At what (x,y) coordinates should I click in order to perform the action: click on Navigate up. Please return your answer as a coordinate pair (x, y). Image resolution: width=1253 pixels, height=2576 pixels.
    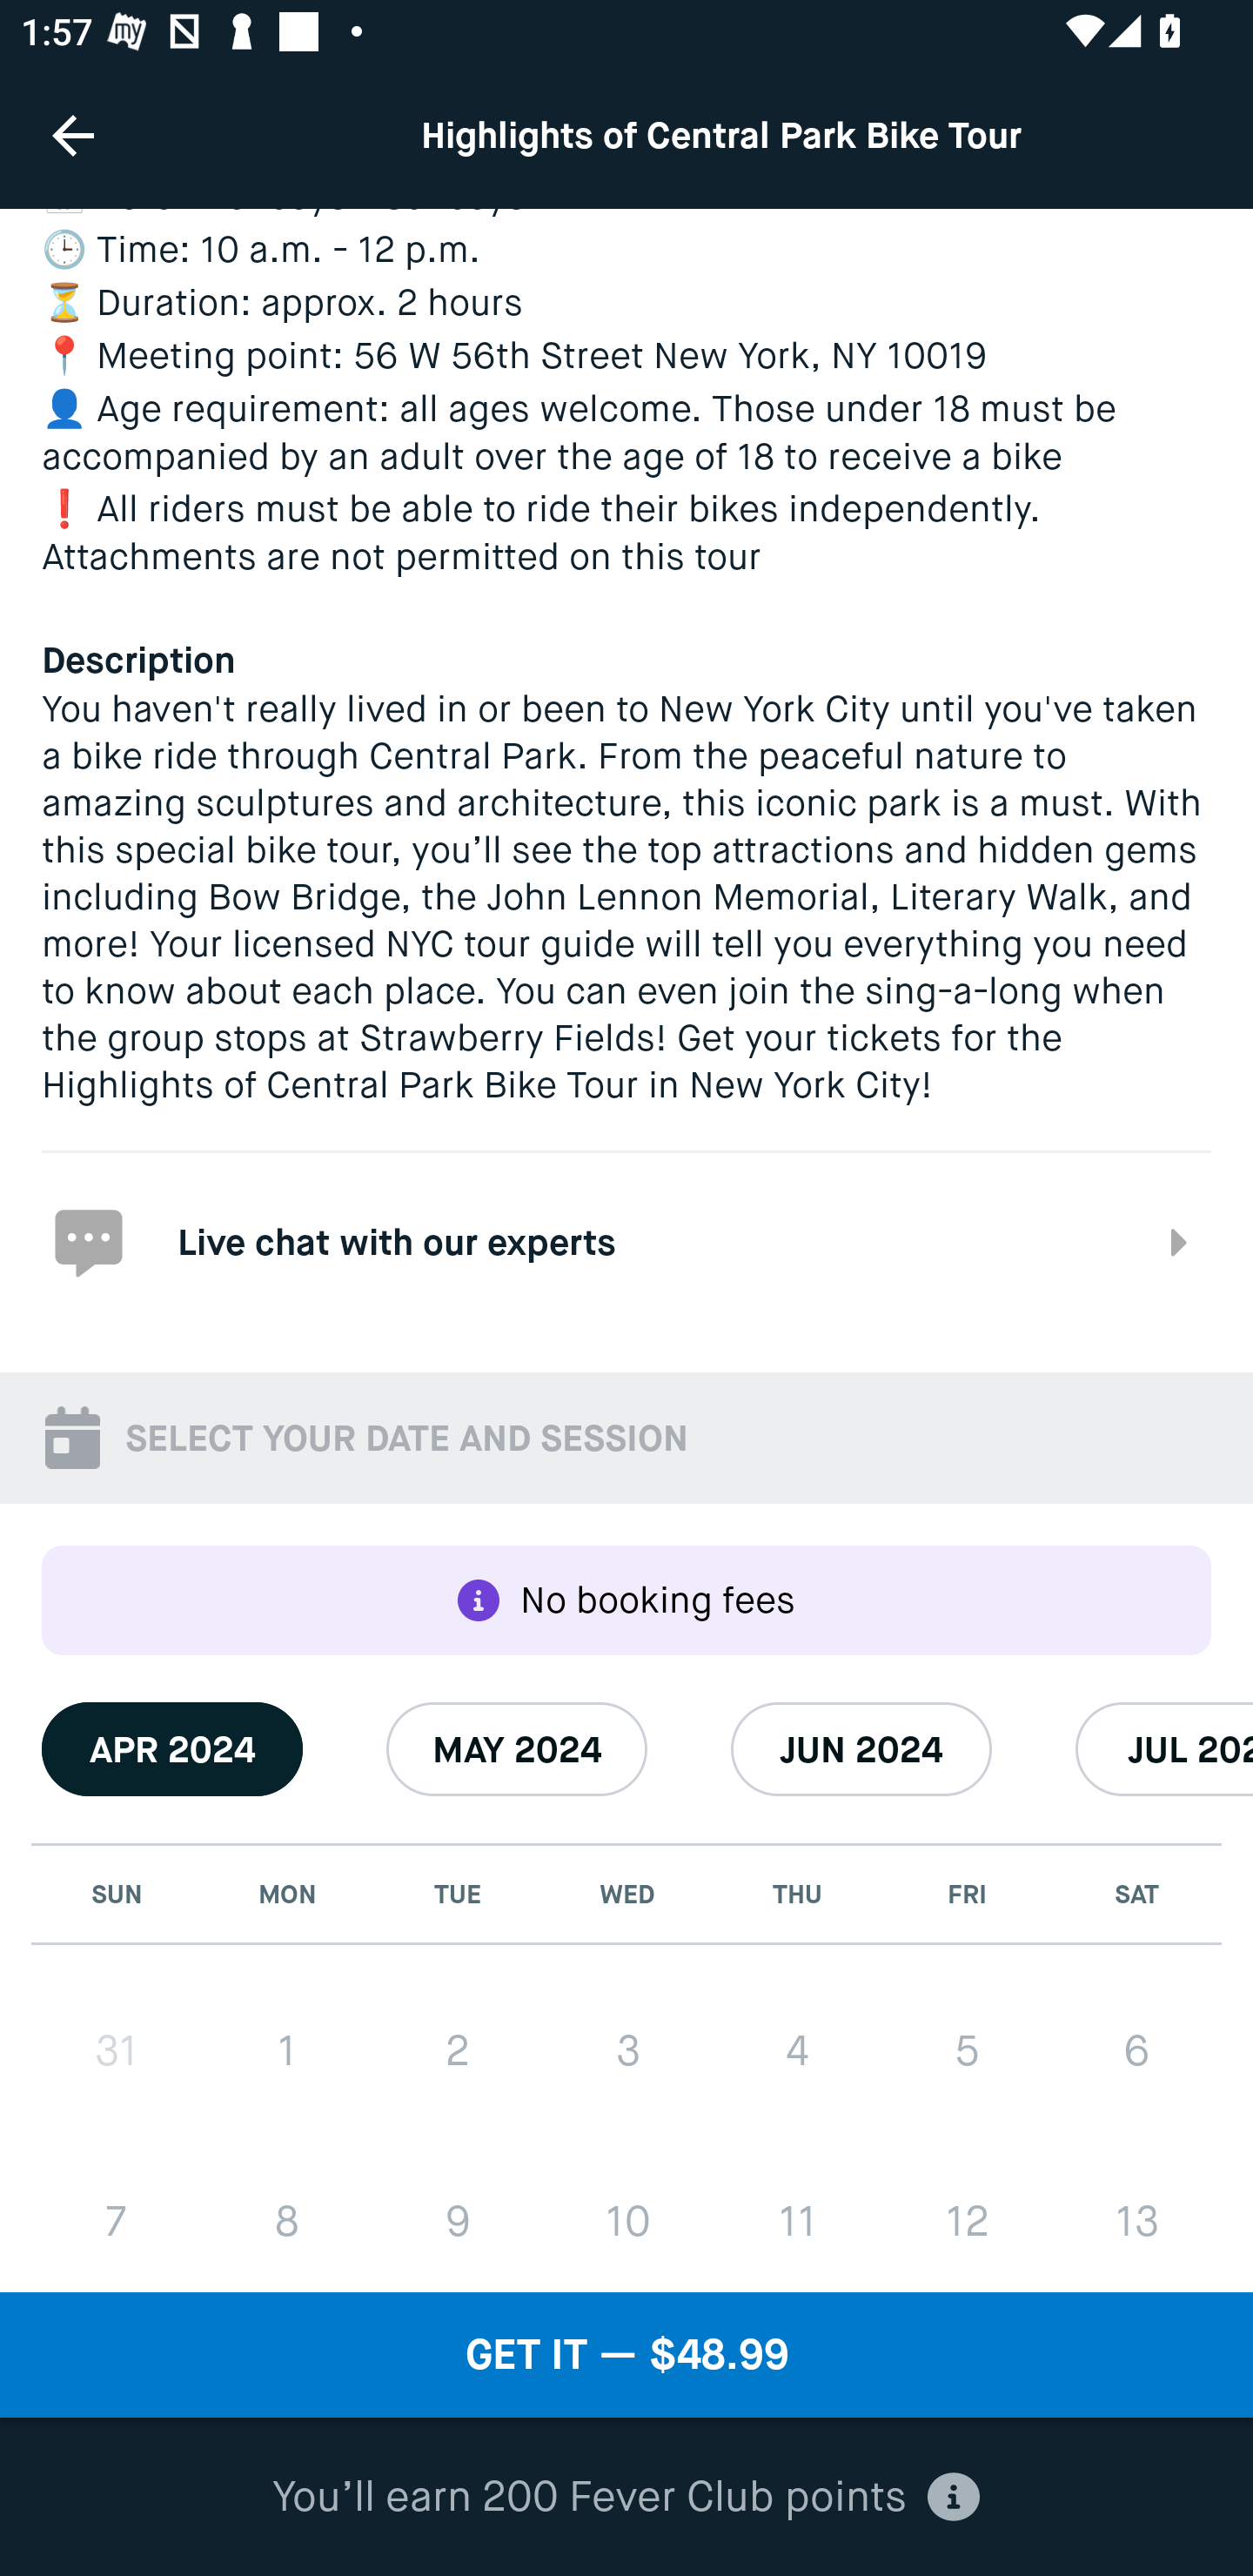
    Looking at the image, I should click on (73, 135).